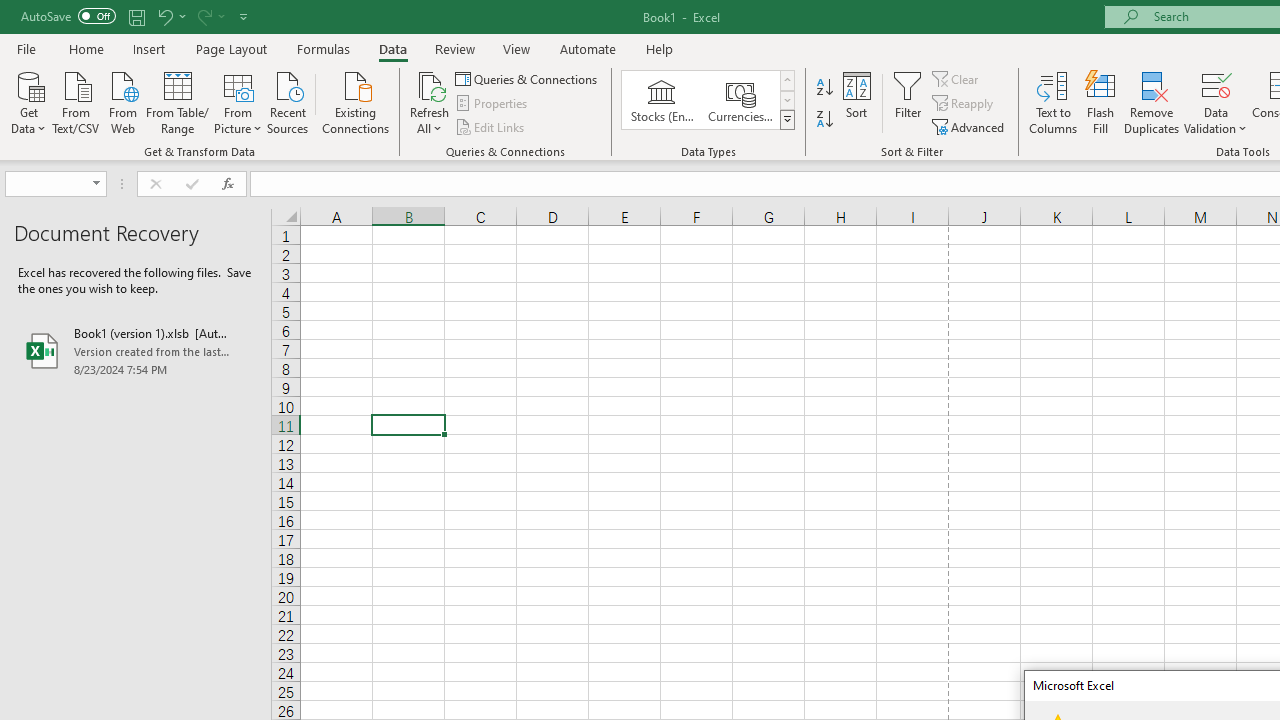 This screenshot has width=1280, height=720. What do you see at coordinates (824, 120) in the screenshot?
I see `Sort Z to A` at bounding box center [824, 120].